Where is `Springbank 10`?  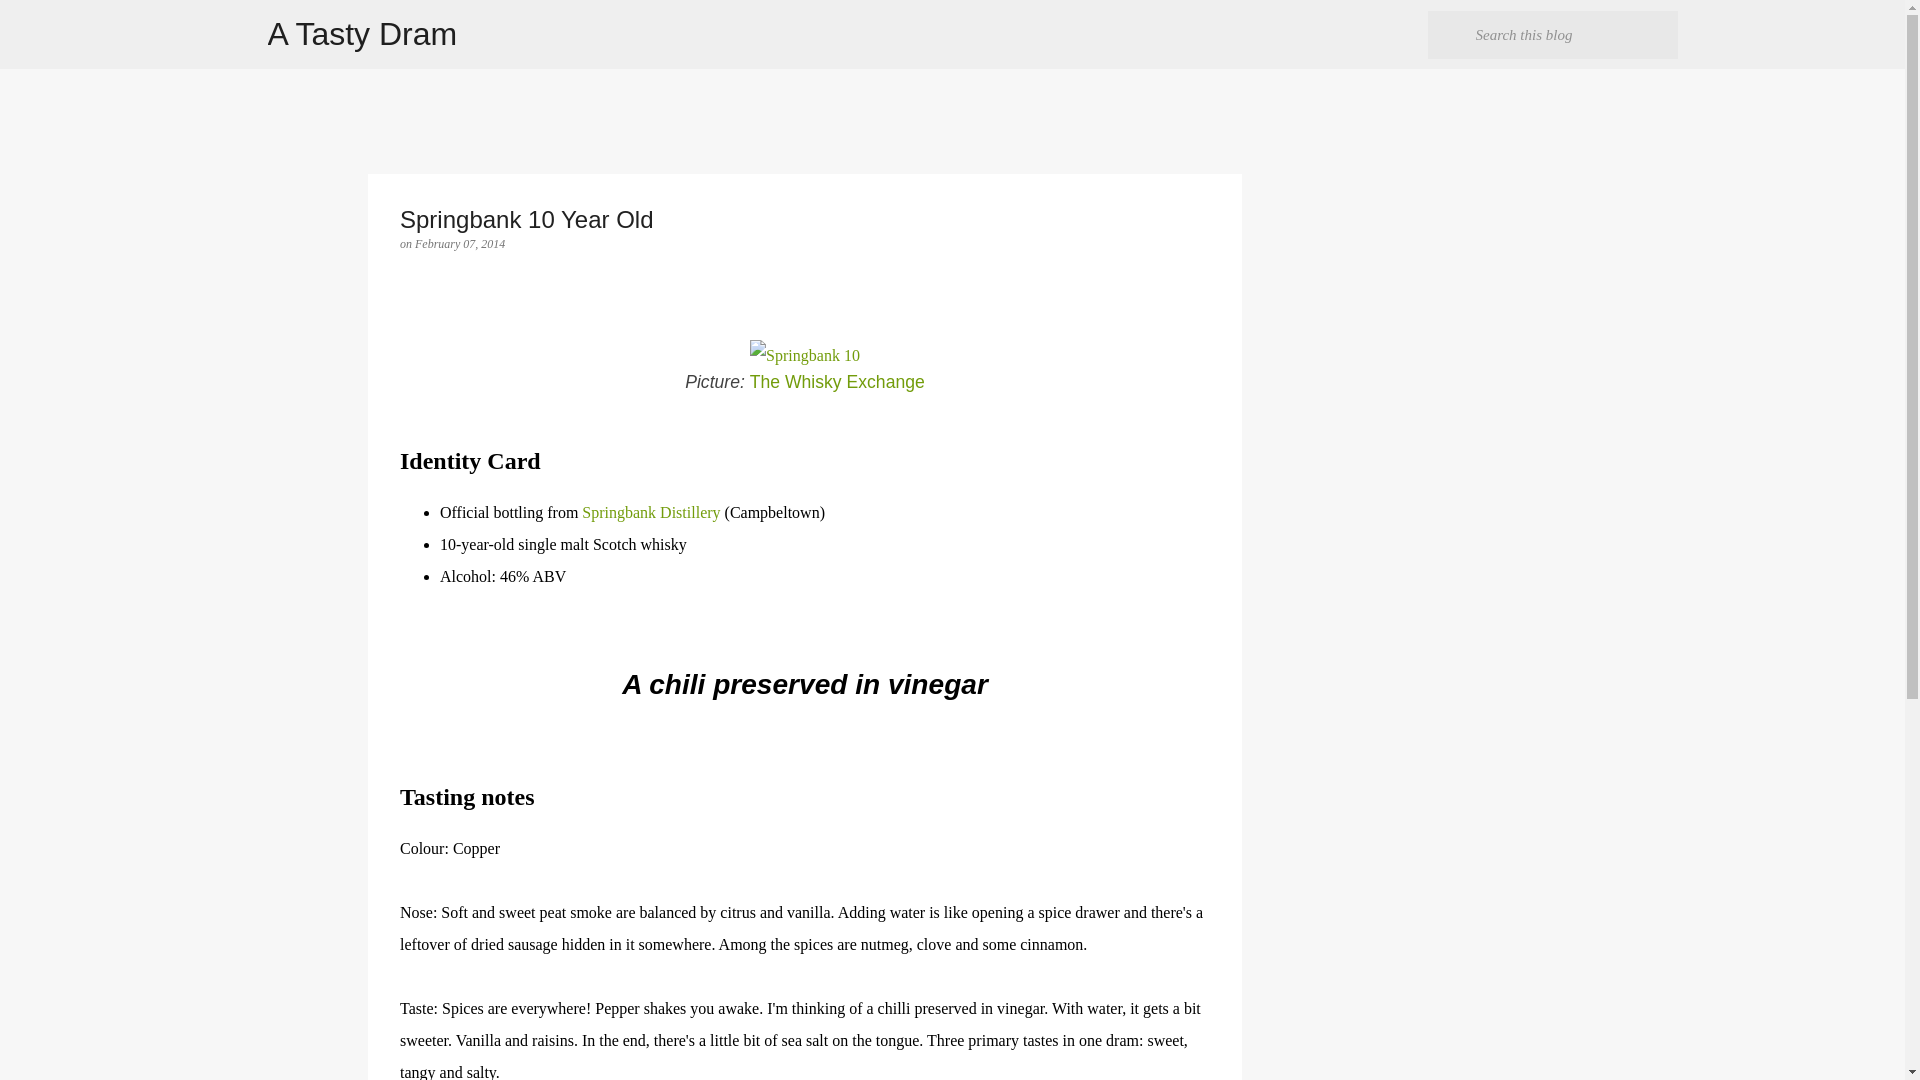 Springbank 10 is located at coordinates (805, 356).